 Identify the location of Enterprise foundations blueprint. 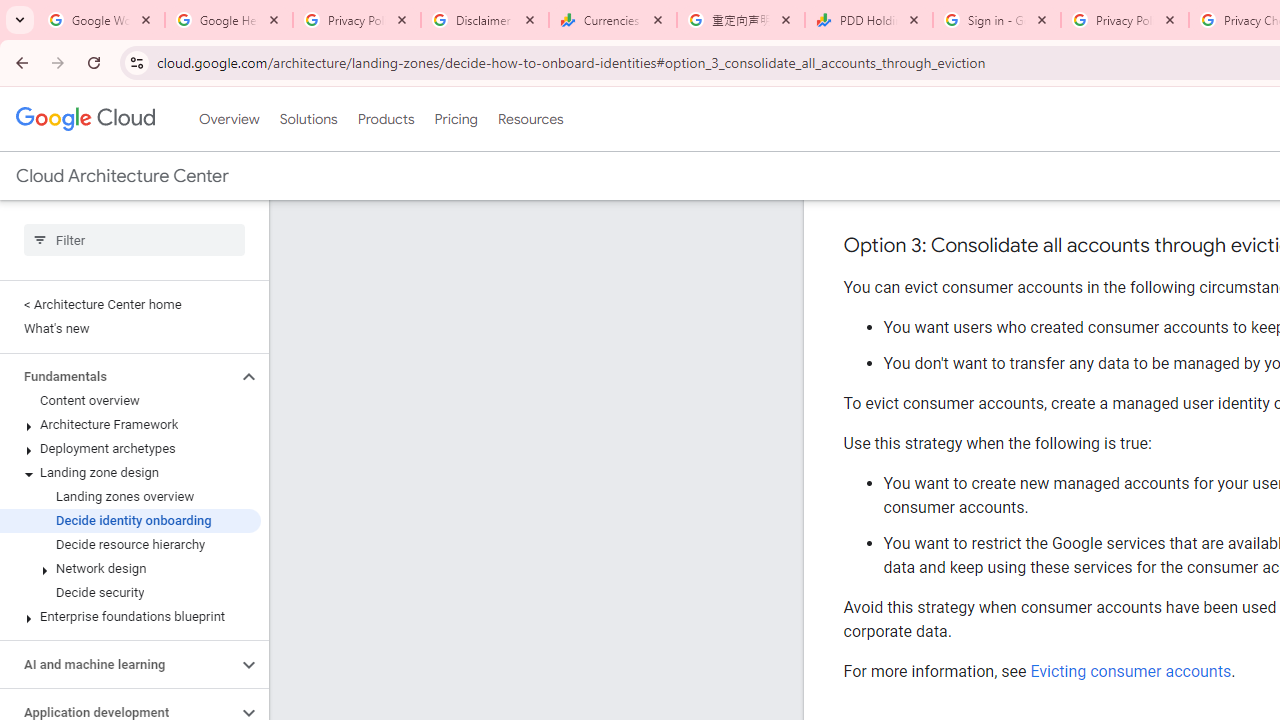
(130, 616).